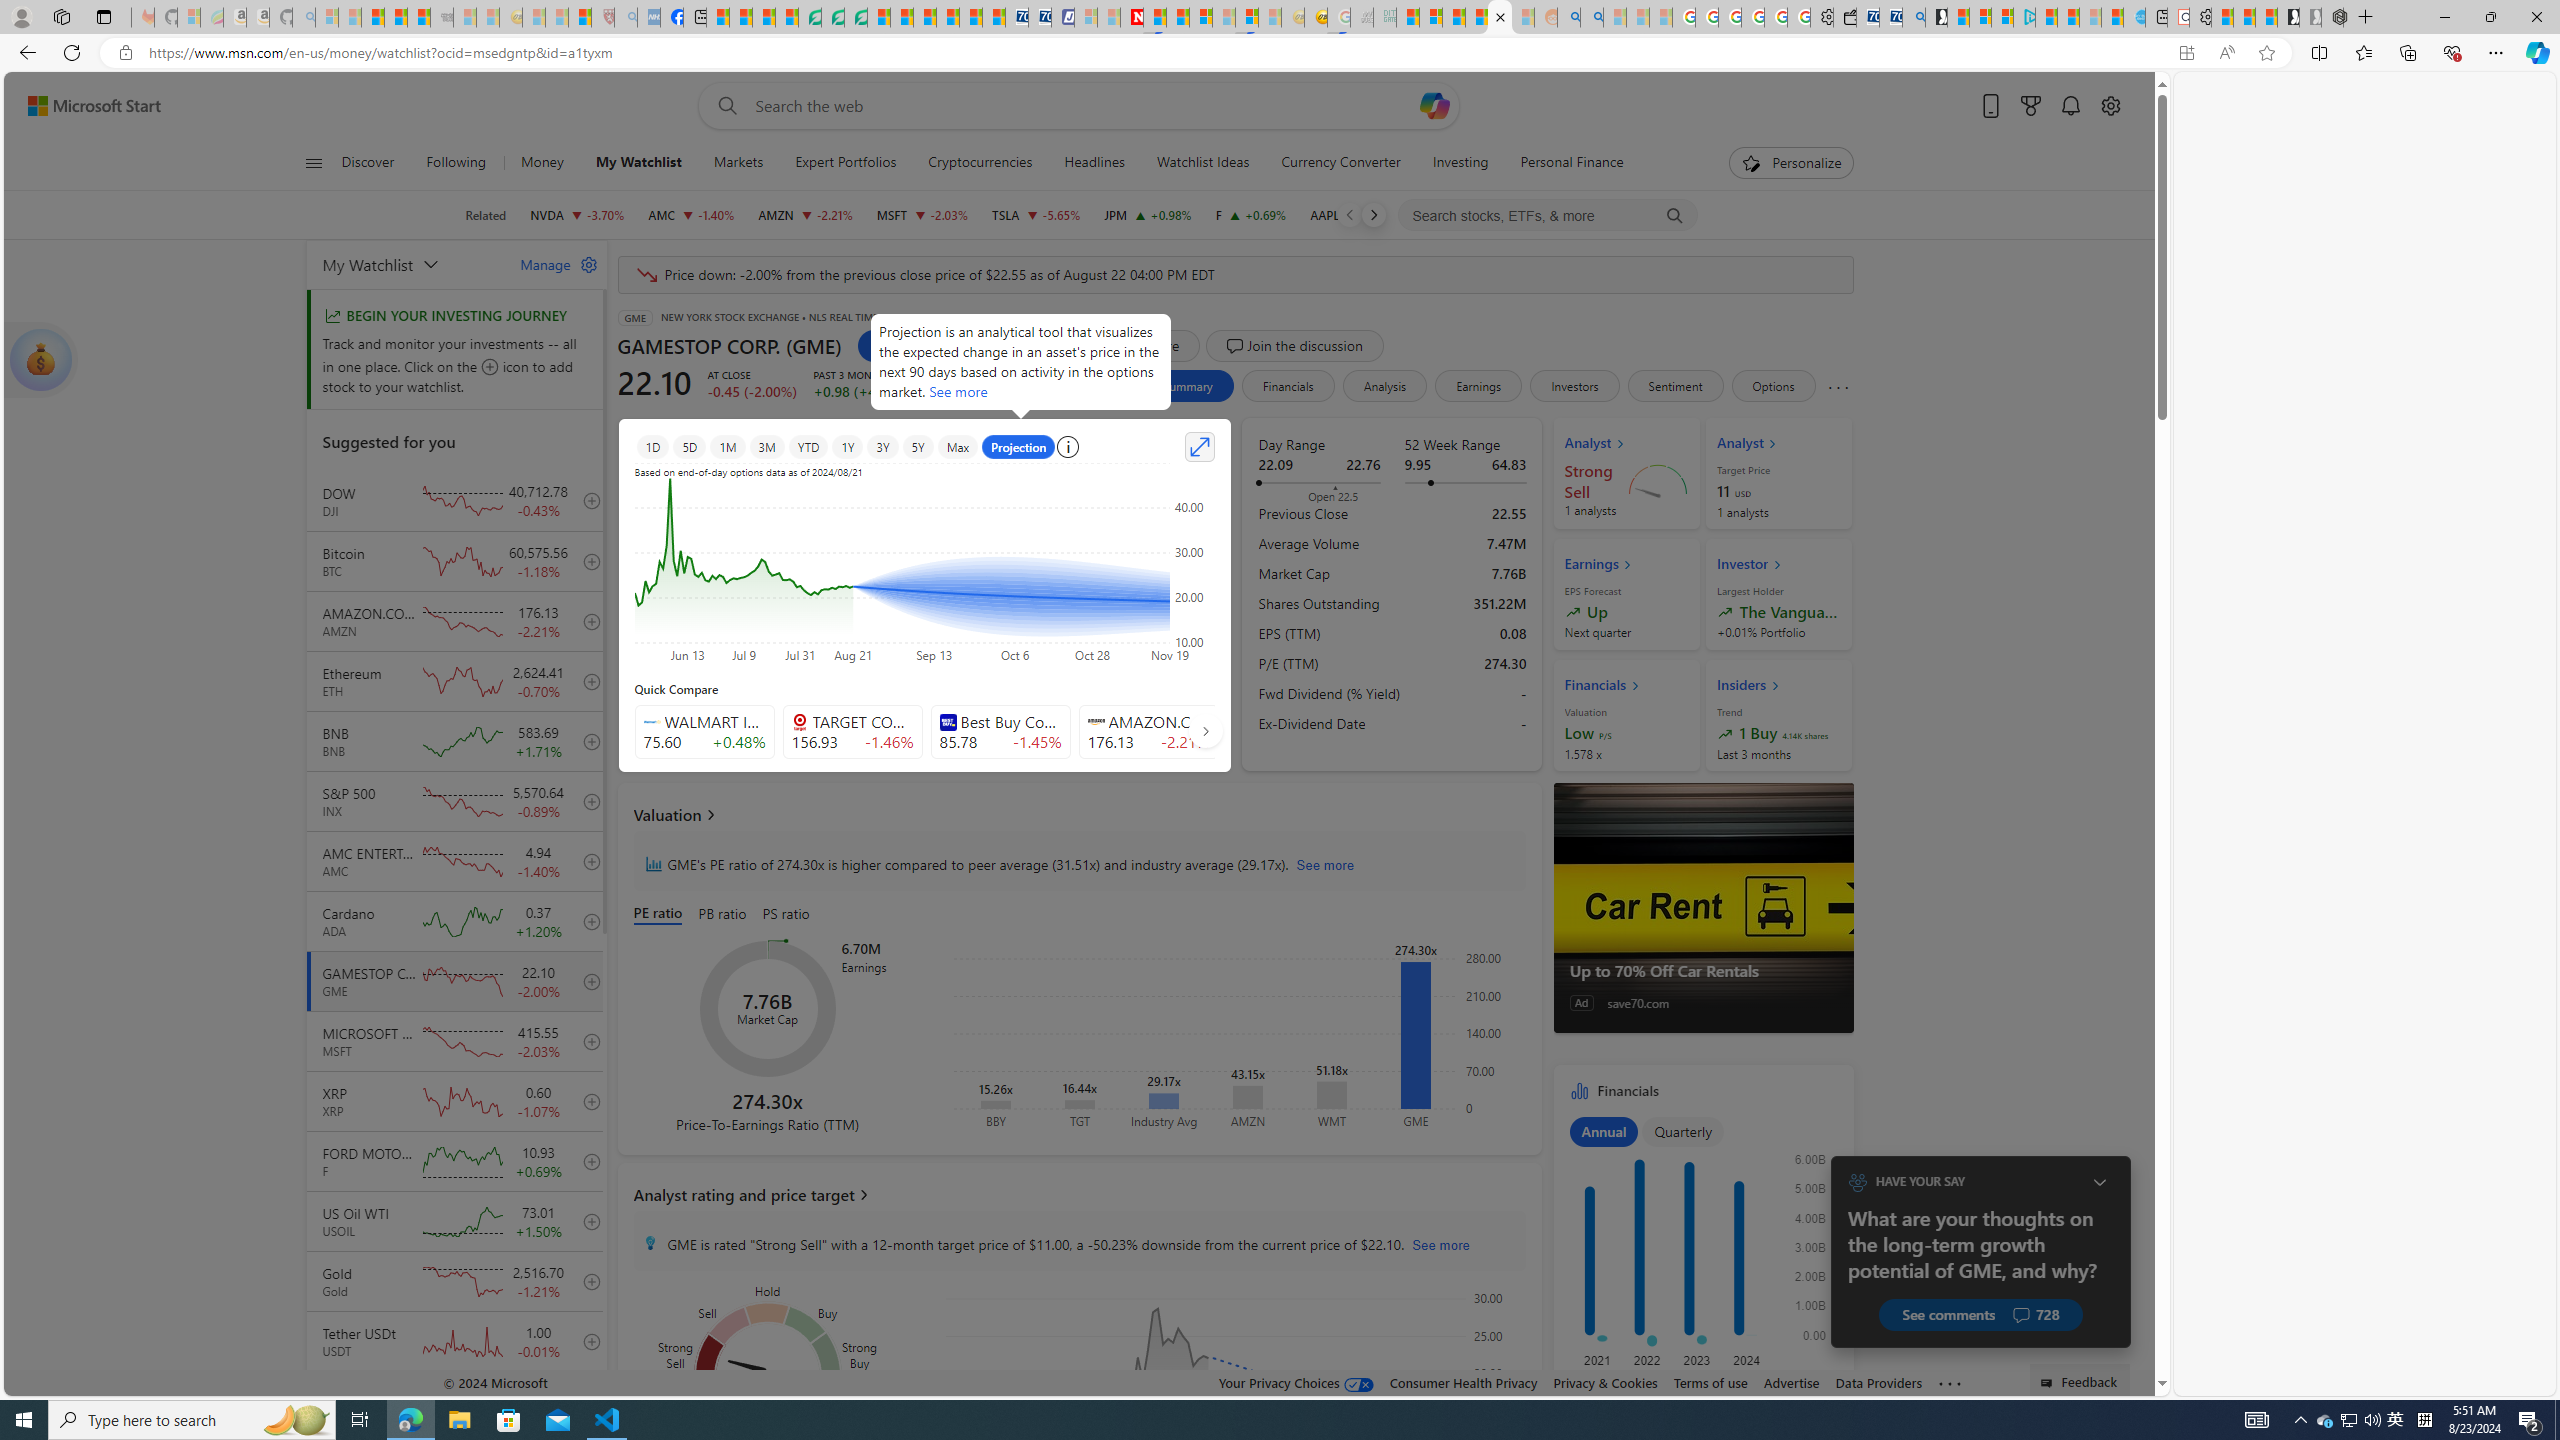  What do you see at coordinates (882, 446) in the screenshot?
I see `3Y` at bounding box center [882, 446].